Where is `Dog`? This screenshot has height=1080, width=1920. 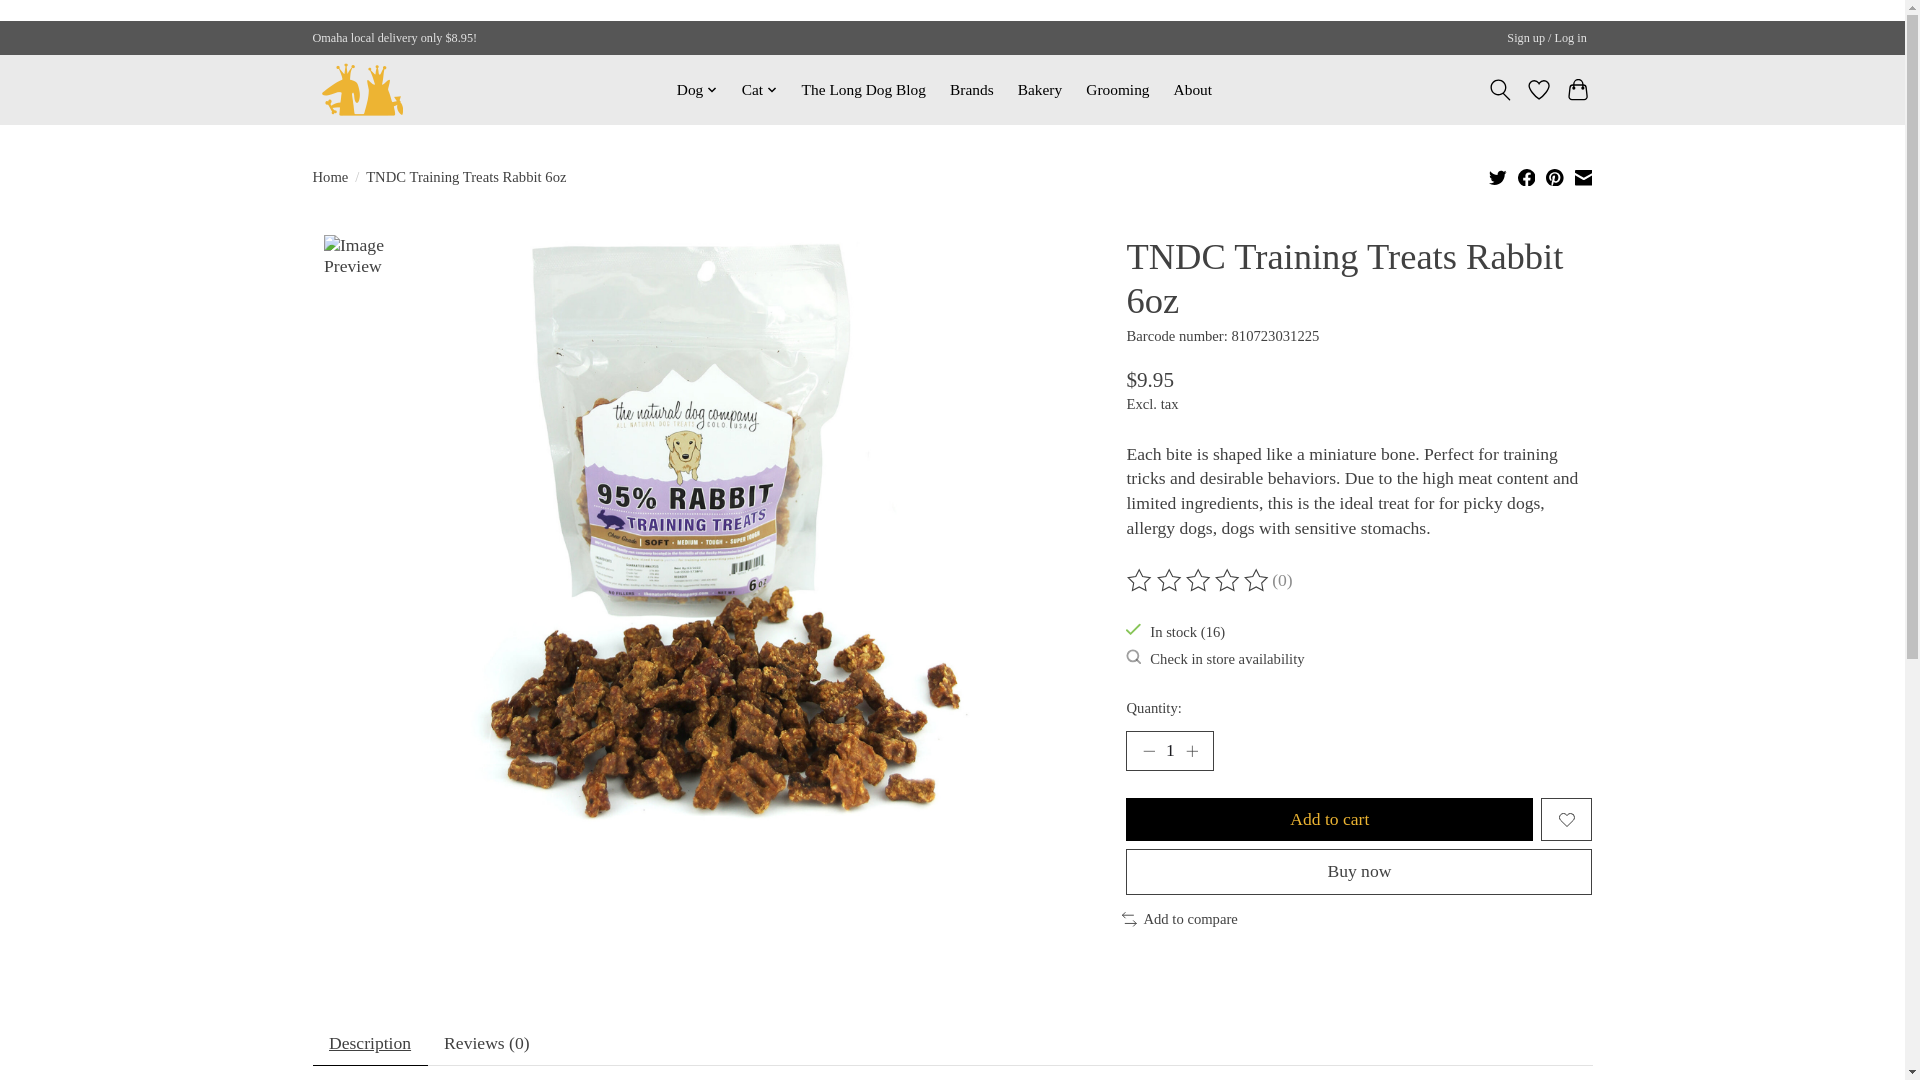
Dog is located at coordinates (698, 89).